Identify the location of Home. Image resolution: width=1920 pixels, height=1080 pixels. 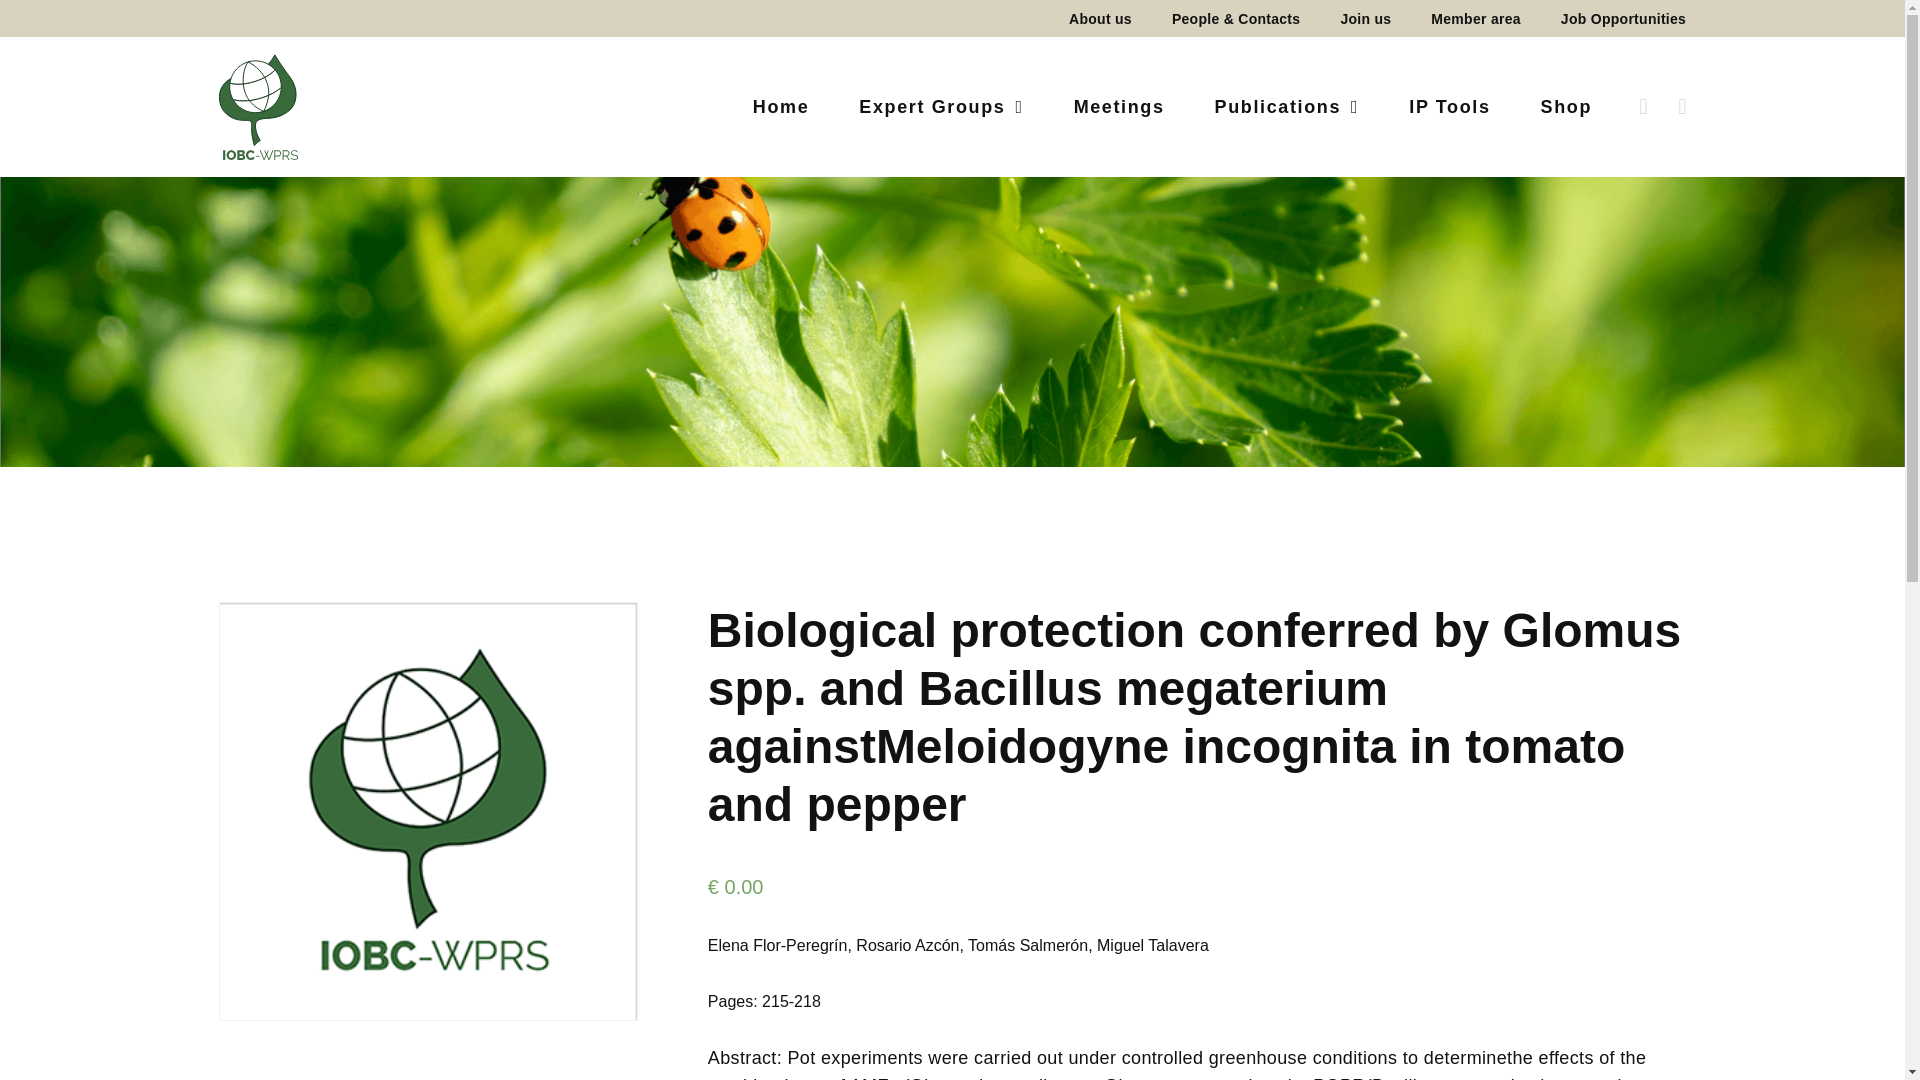
(781, 106).